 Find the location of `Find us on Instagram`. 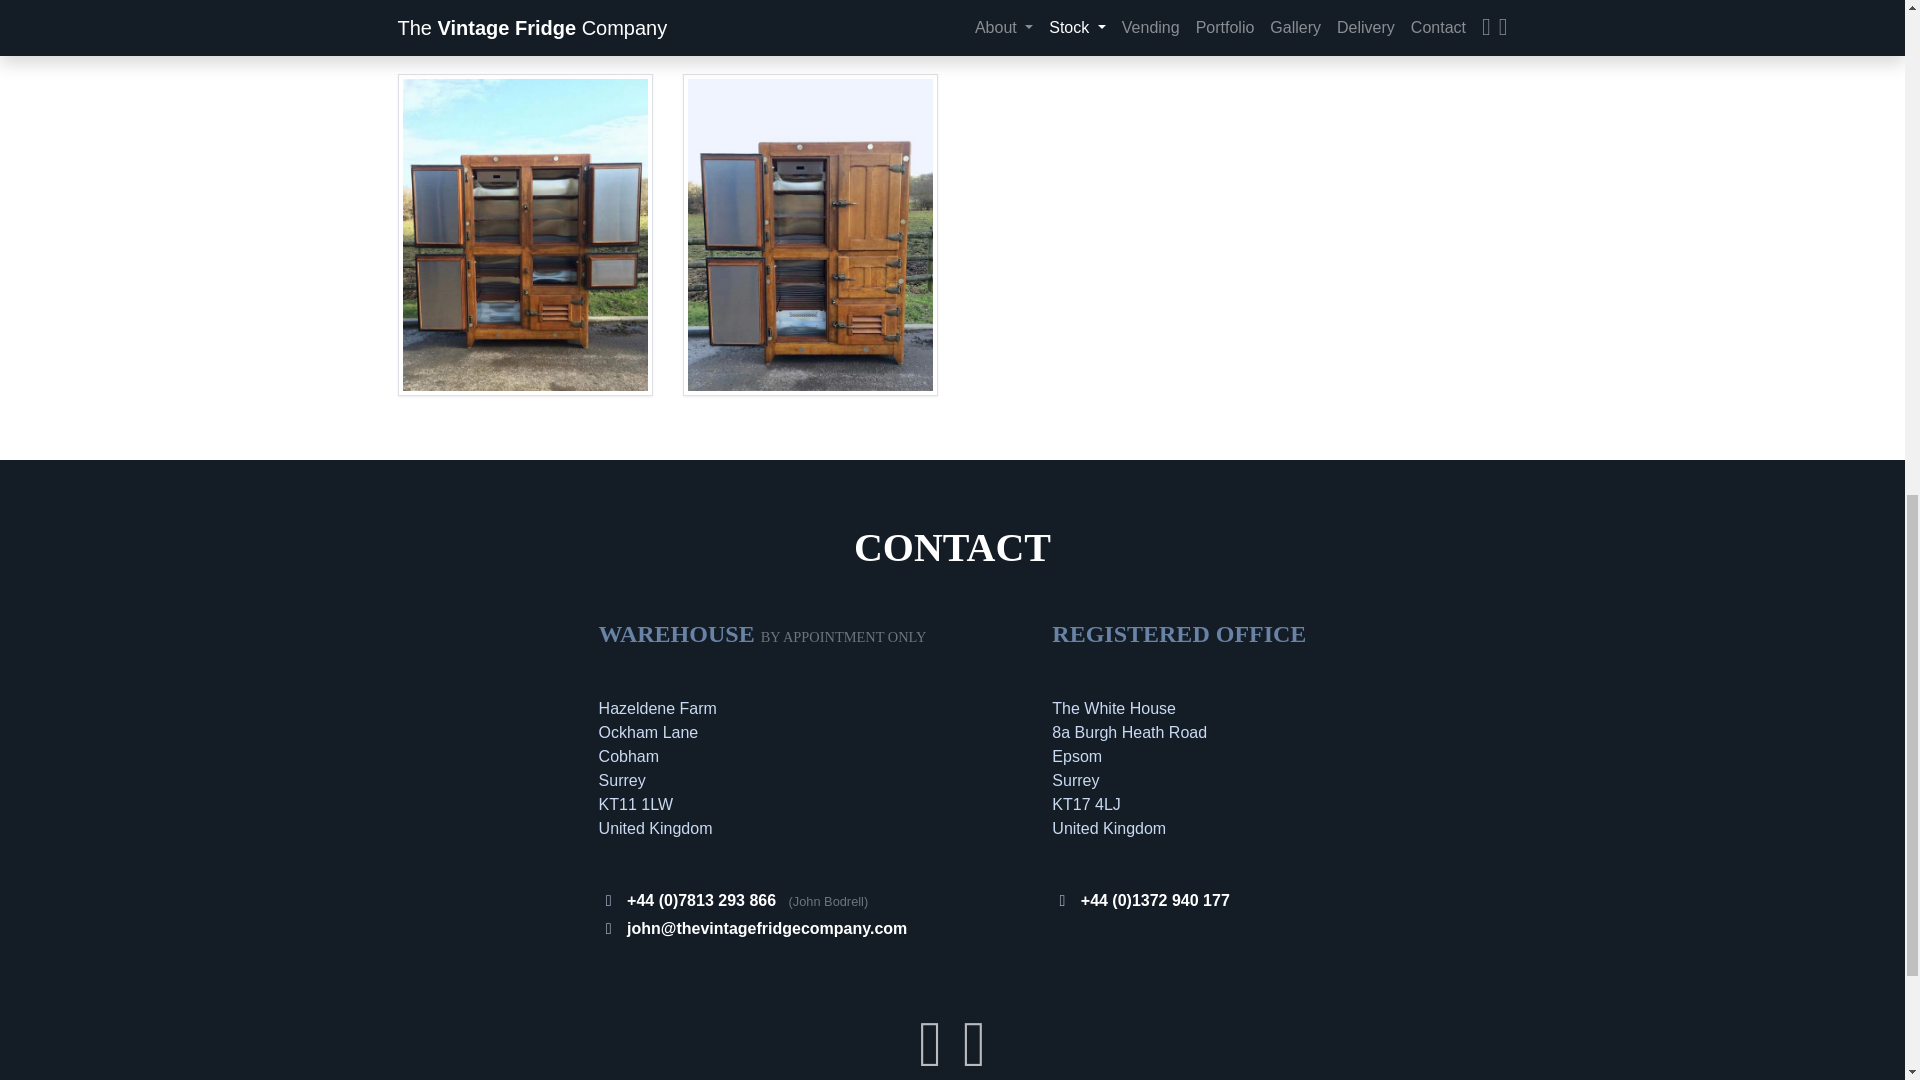

Find us on Instagram is located at coordinates (974, 1060).